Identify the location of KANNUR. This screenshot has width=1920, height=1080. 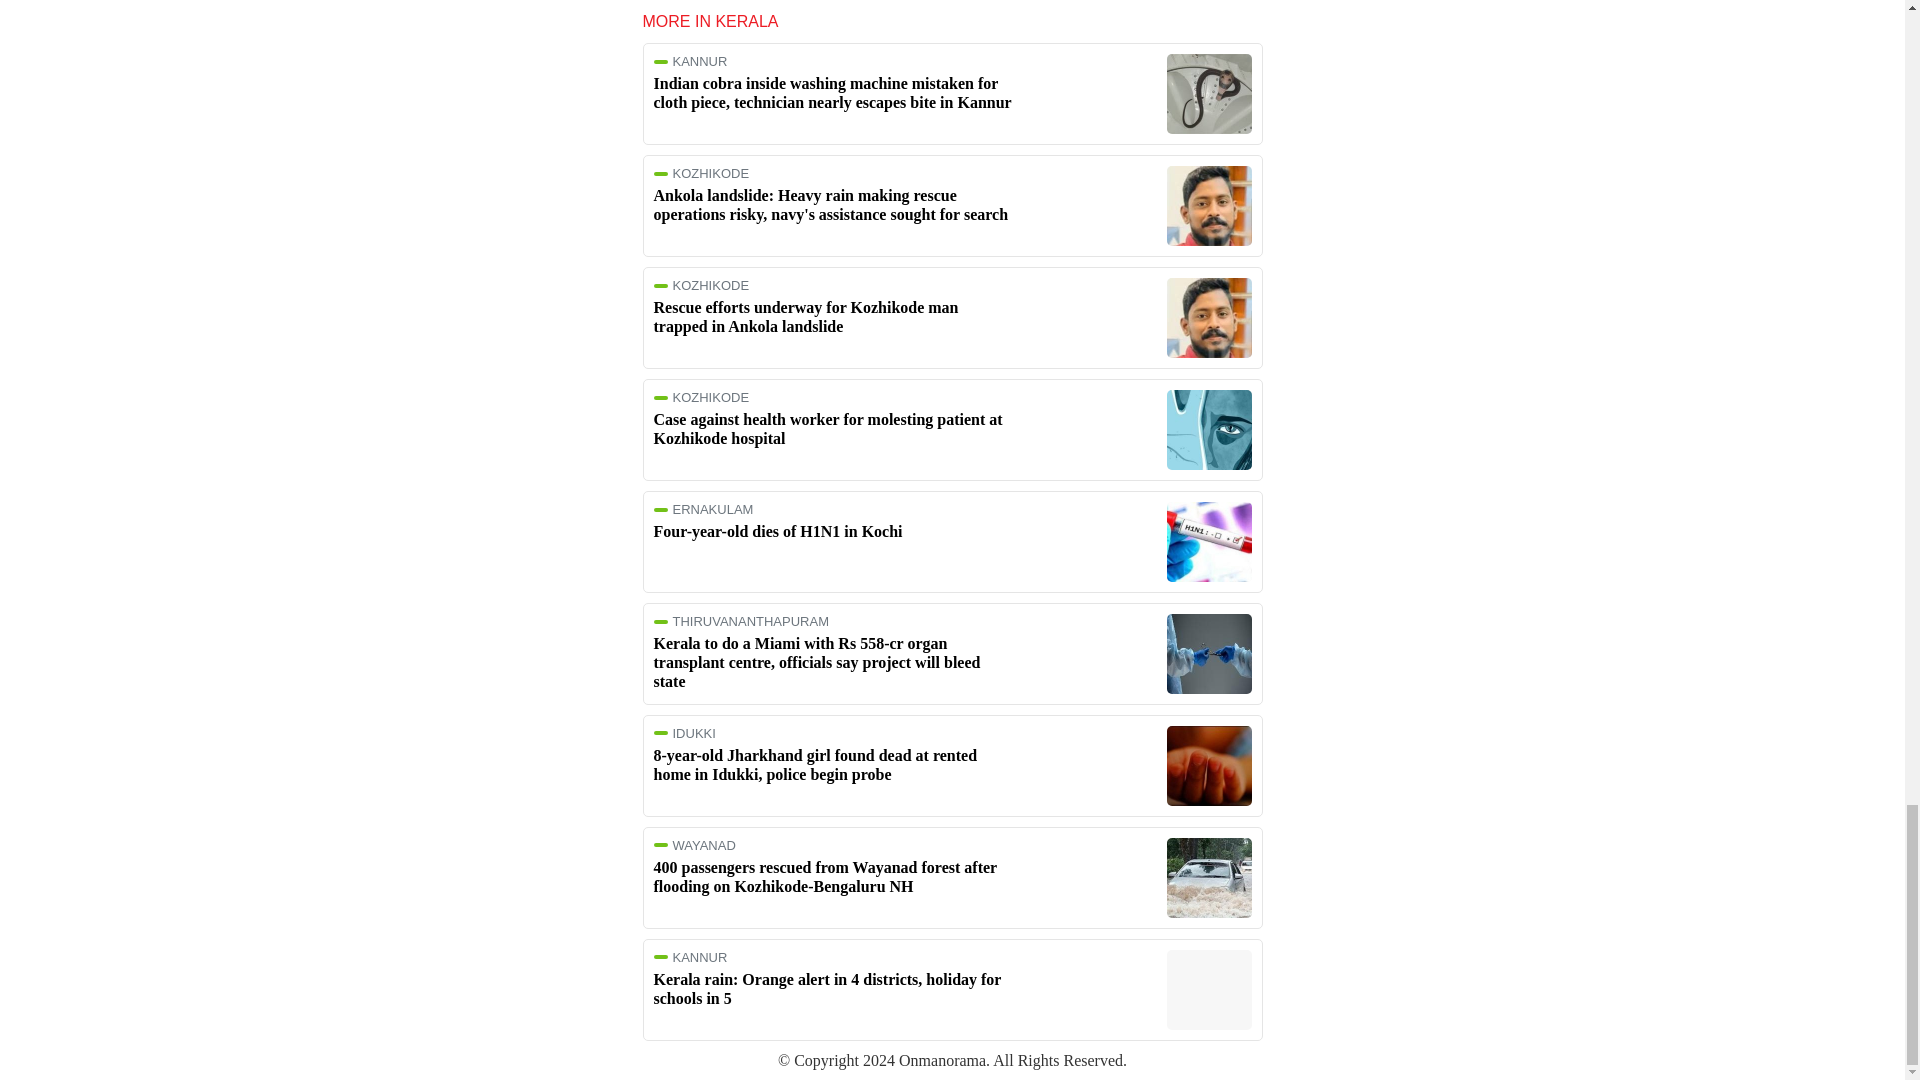
(834, 62).